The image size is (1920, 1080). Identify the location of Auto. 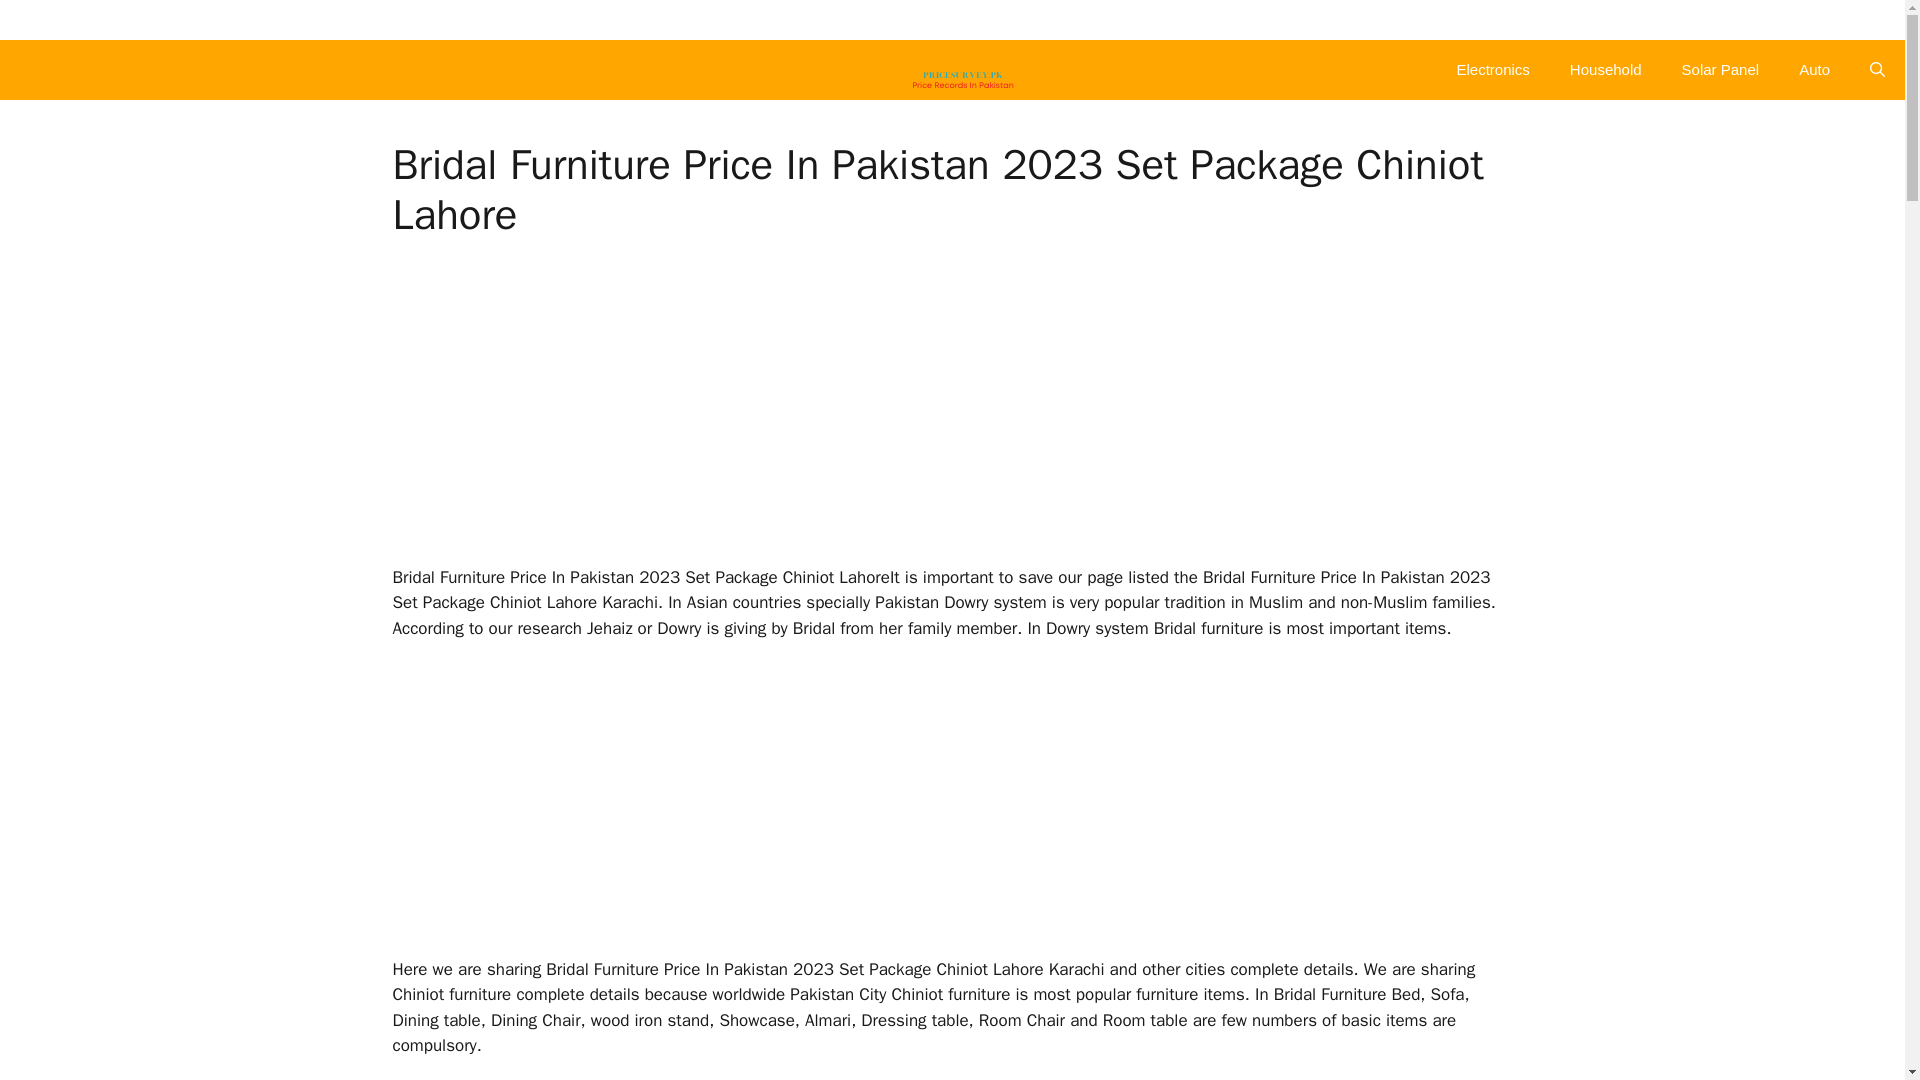
(1814, 70).